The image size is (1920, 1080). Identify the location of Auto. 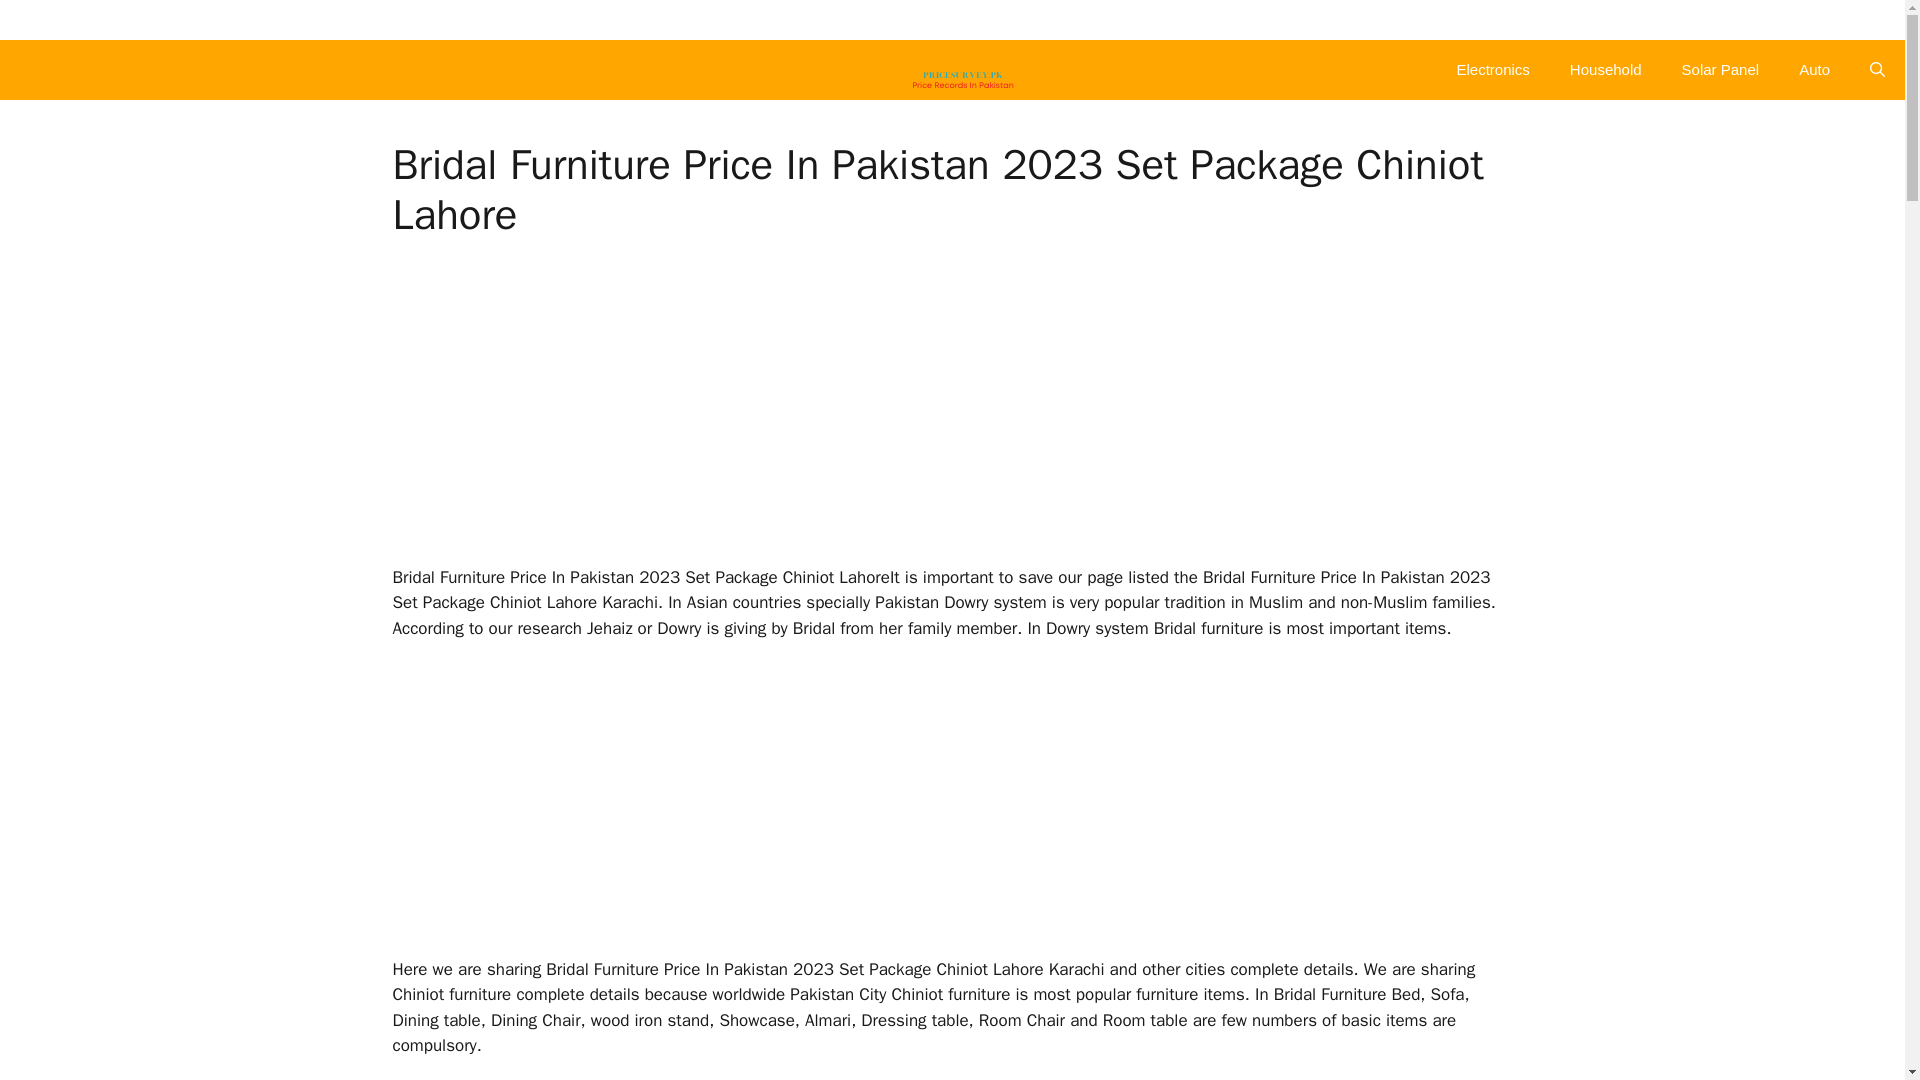
(1814, 70).